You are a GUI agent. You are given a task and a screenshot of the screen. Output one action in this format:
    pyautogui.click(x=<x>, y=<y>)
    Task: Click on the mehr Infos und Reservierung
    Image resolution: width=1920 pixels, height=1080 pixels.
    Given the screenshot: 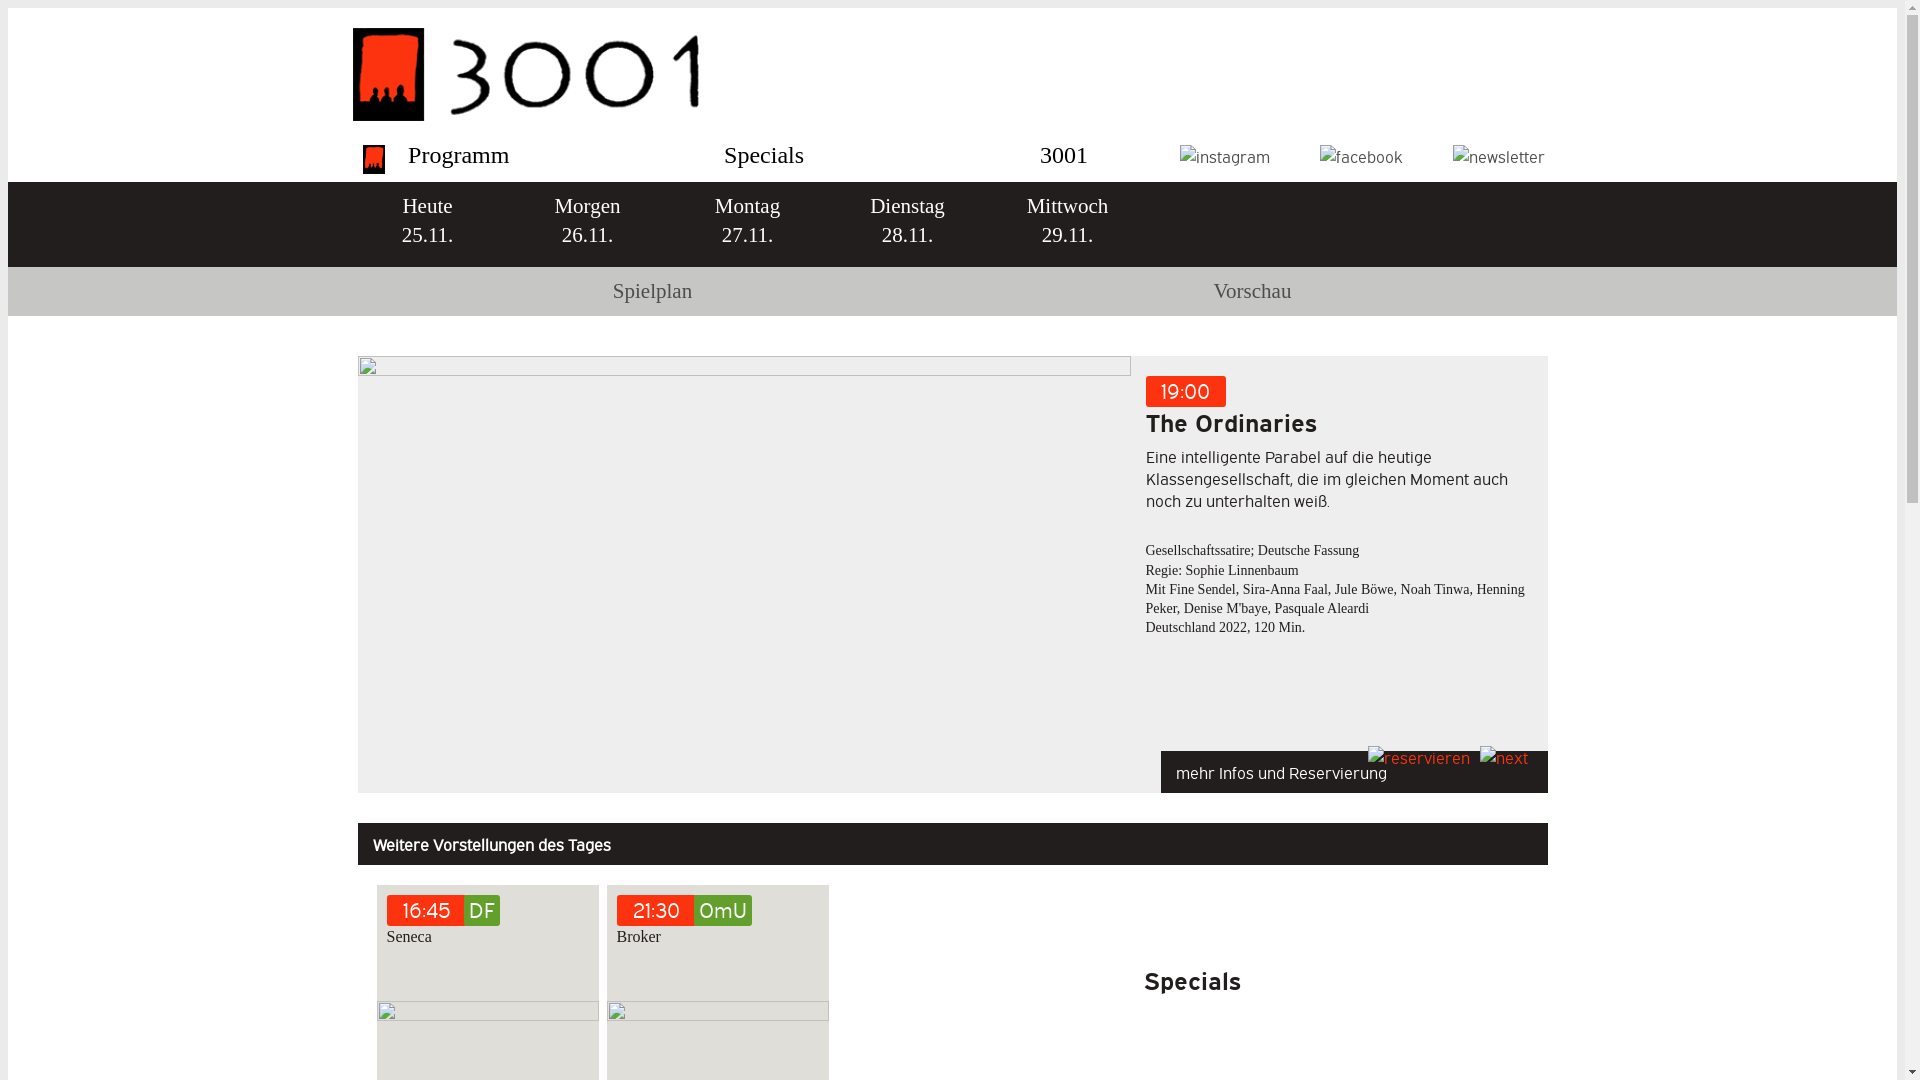 What is the action you would take?
    pyautogui.click(x=1354, y=768)
    